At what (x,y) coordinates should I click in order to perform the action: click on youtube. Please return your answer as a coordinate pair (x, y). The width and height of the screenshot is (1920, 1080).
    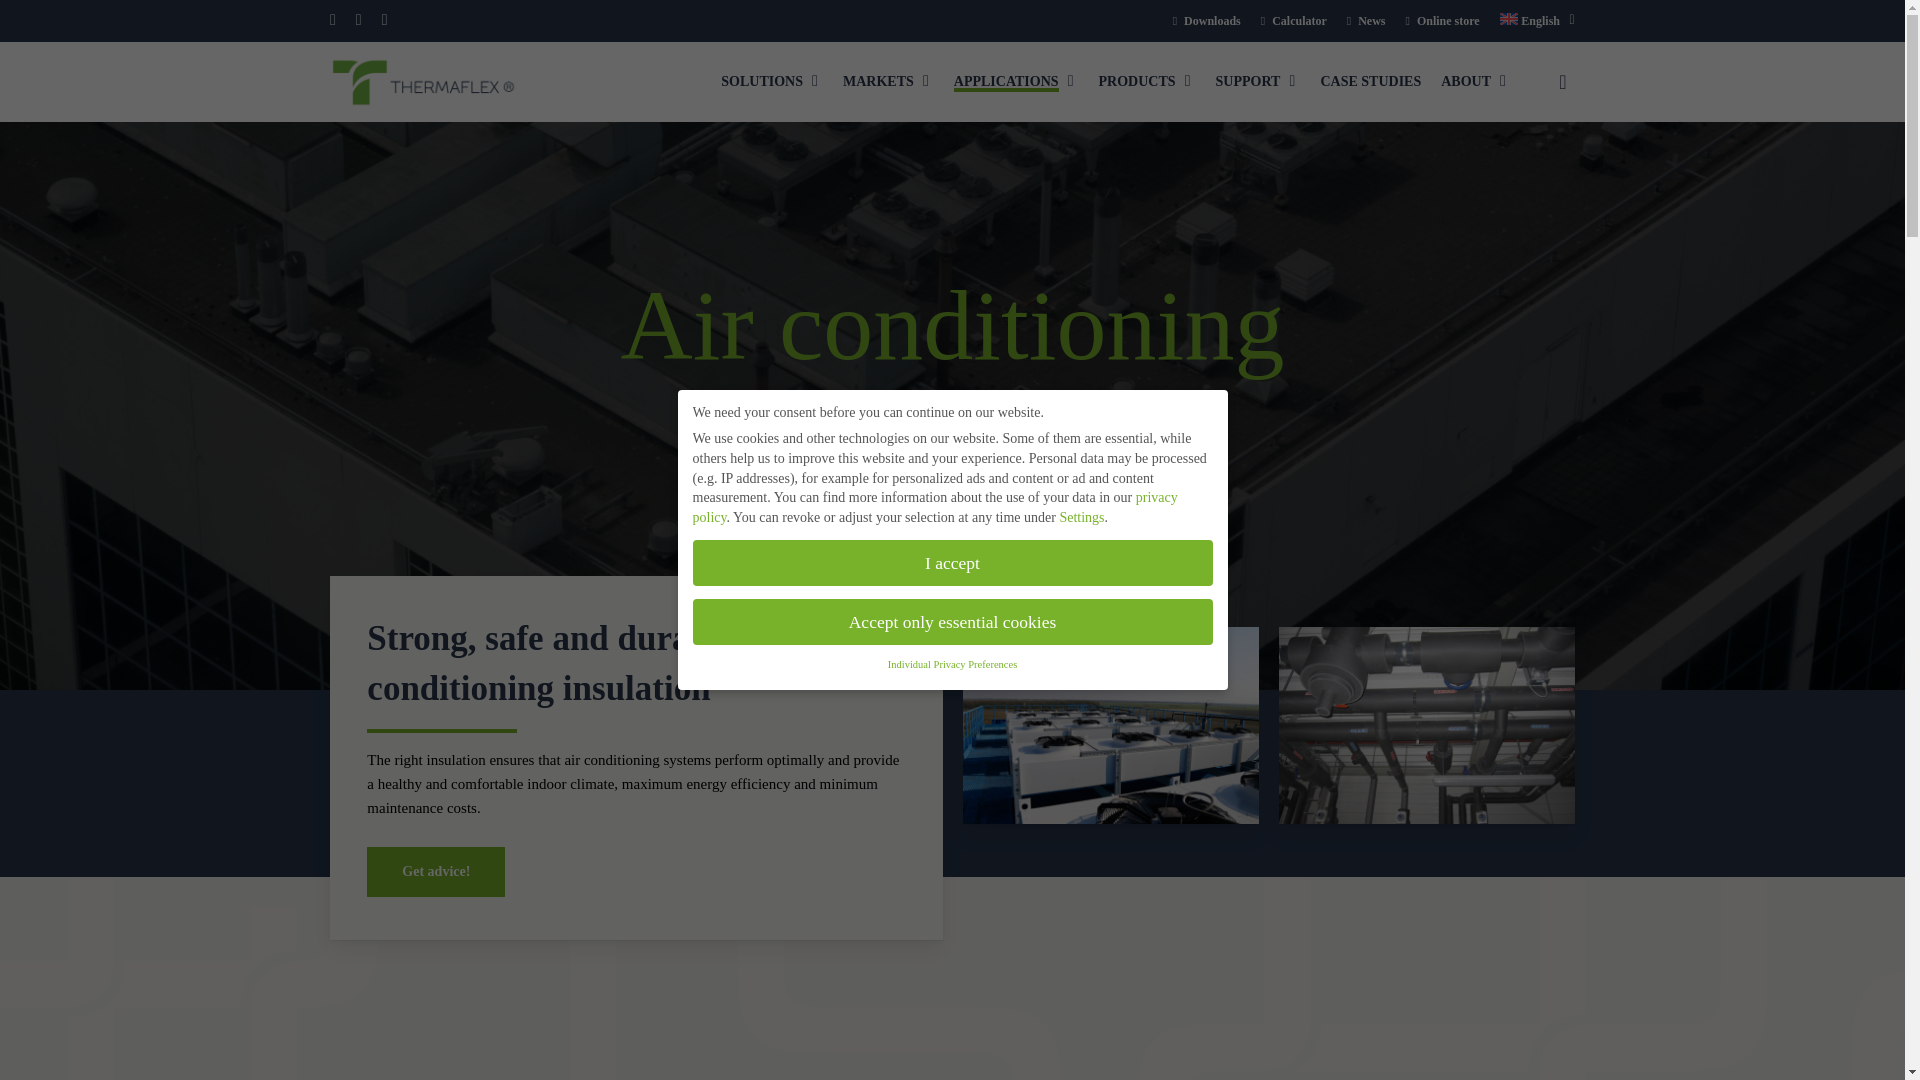
    Looking at the image, I should click on (384, 20).